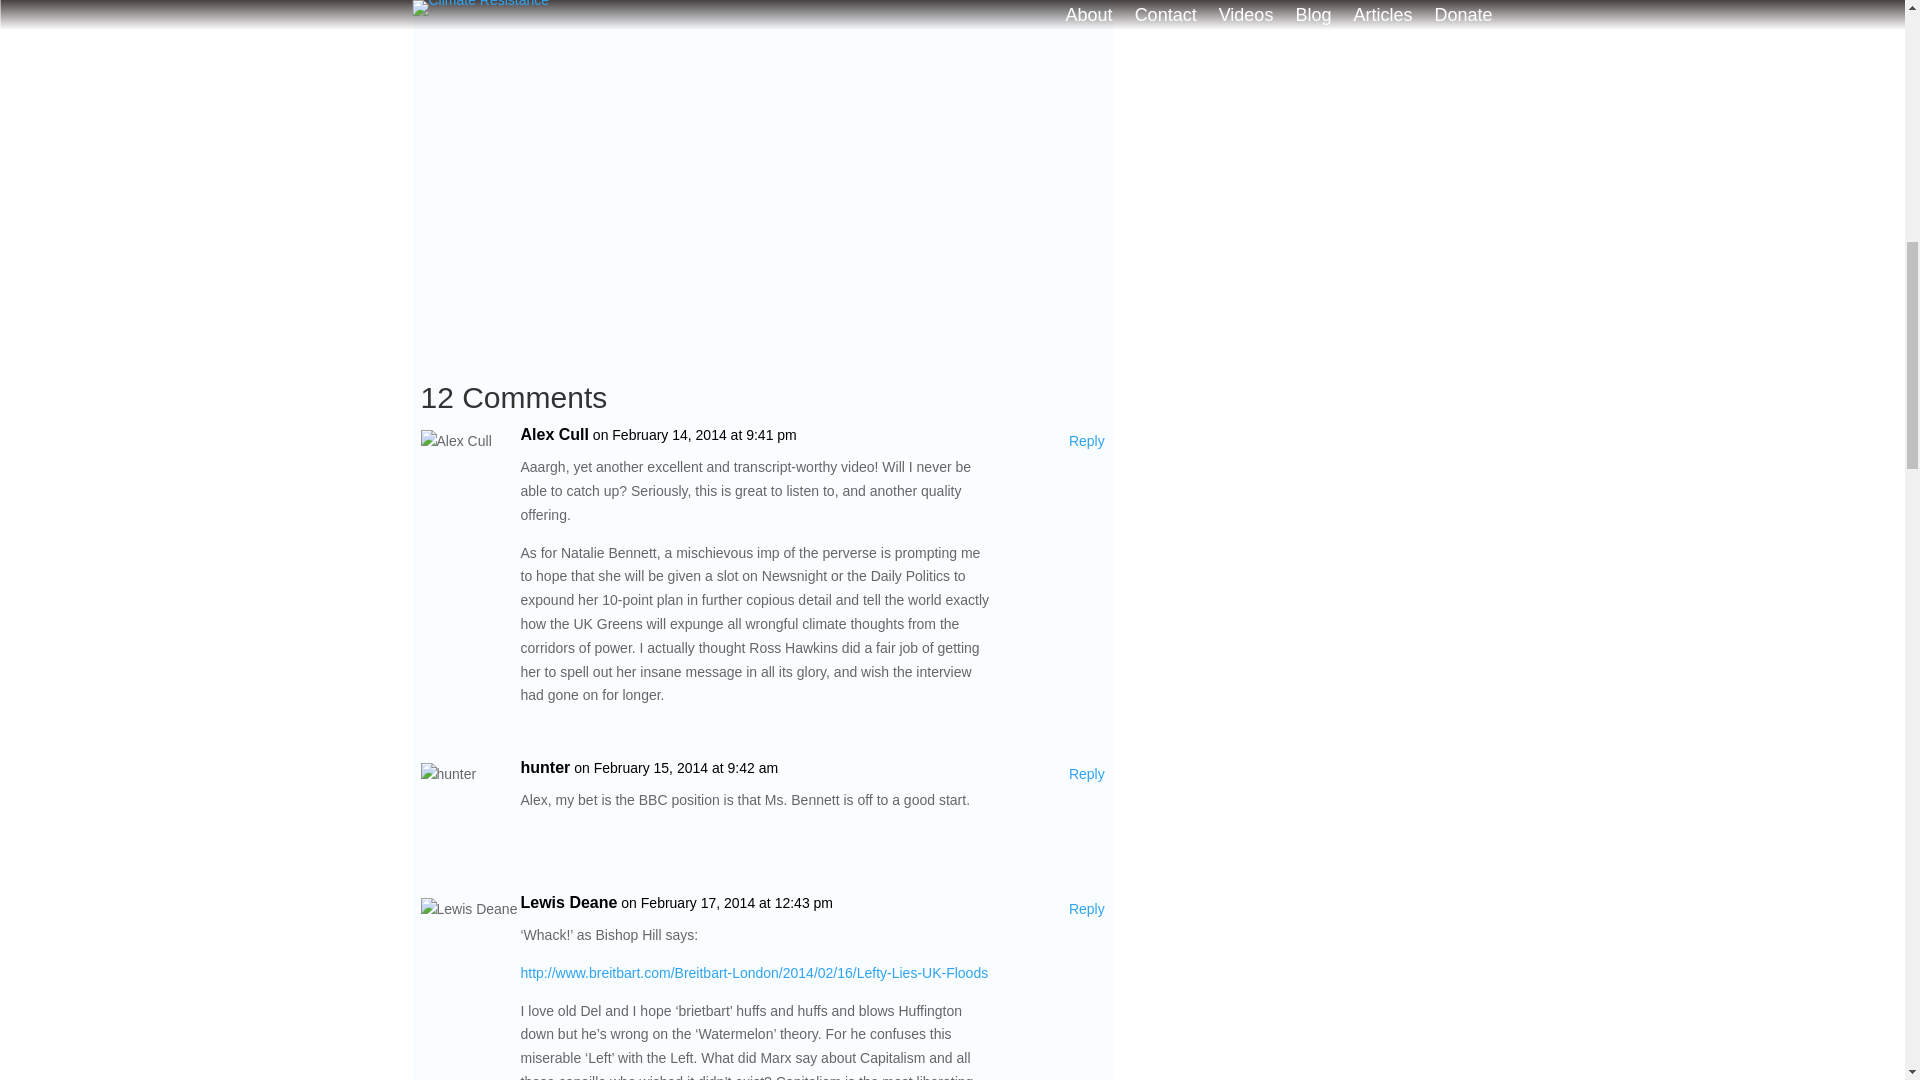 The image size is (1920, 1080). Describe the element at coordinates (1087, 774) in the screenshot. I see `Reply` at that location.